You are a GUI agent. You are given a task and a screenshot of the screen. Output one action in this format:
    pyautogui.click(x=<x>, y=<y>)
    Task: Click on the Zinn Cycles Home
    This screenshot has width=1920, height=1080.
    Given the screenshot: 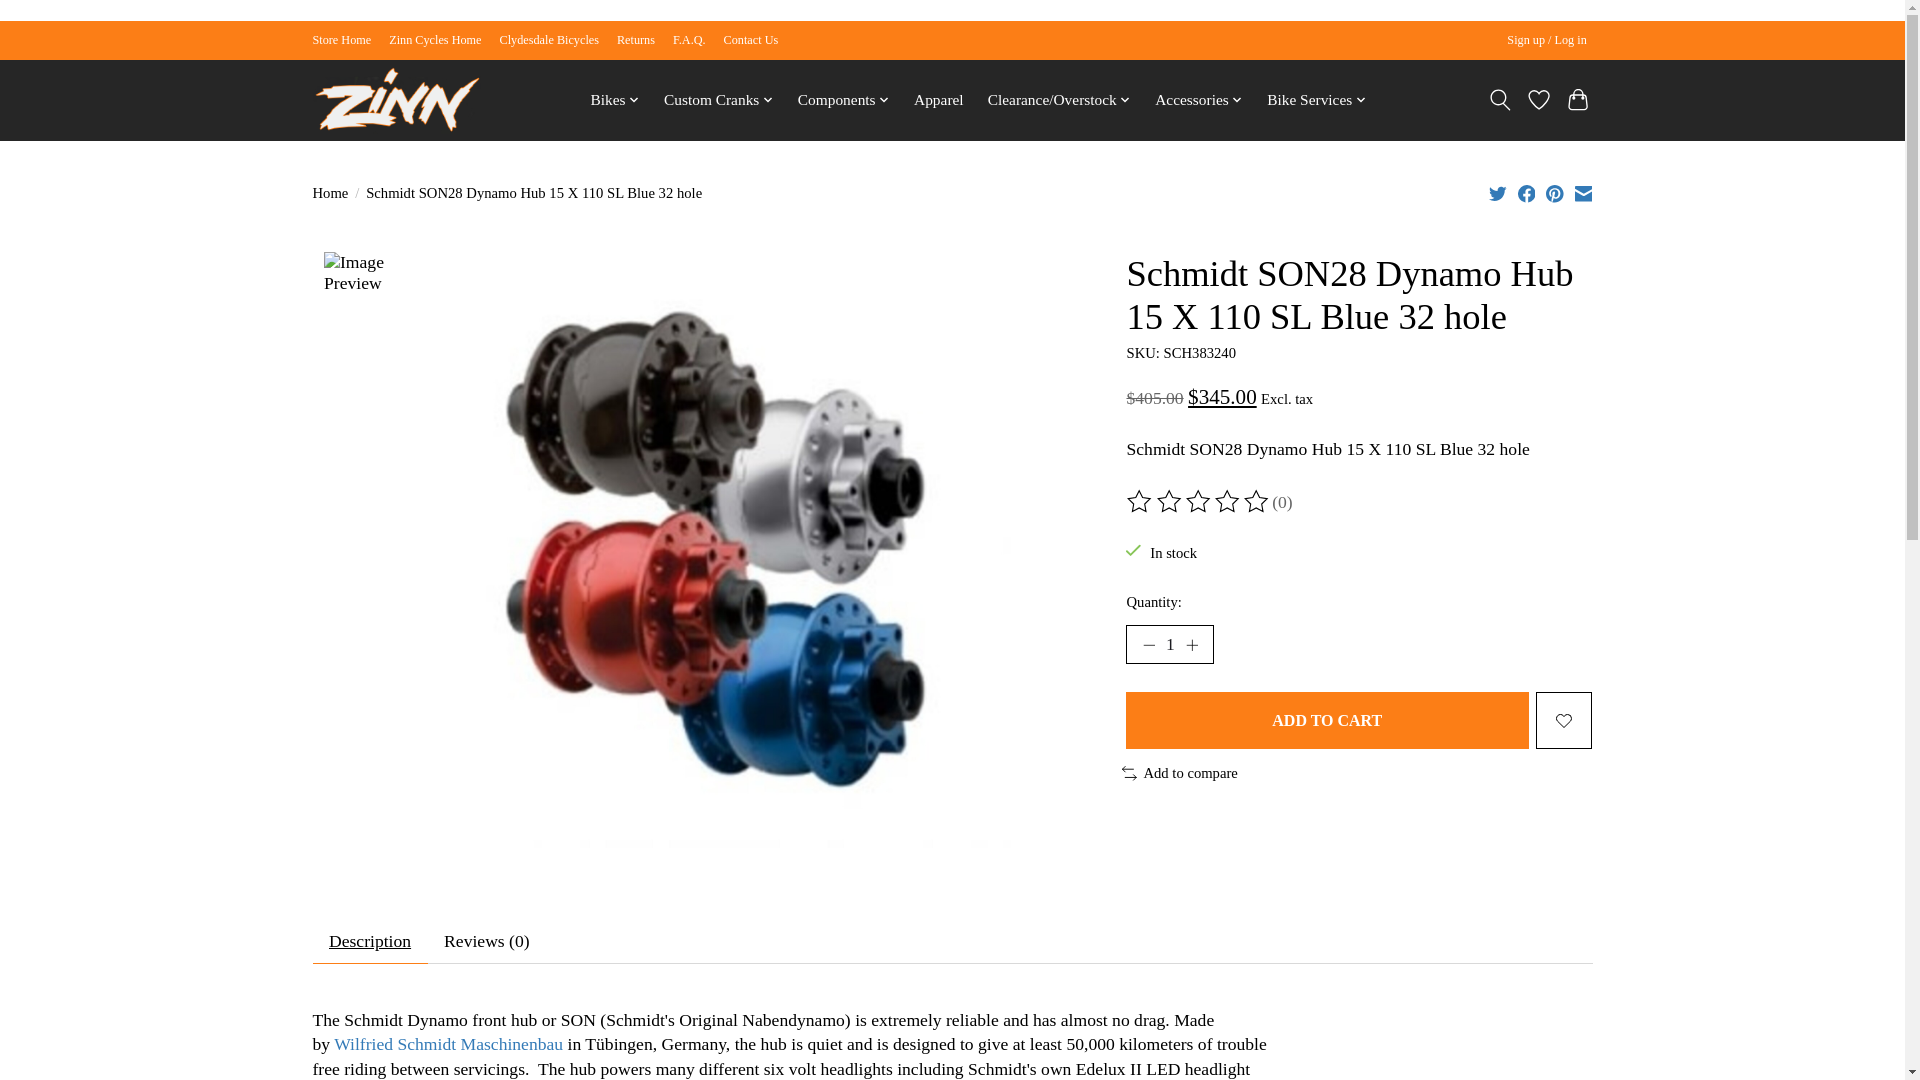 What is the action you would take?
    pyautogui.click(x=435, y=40)
    